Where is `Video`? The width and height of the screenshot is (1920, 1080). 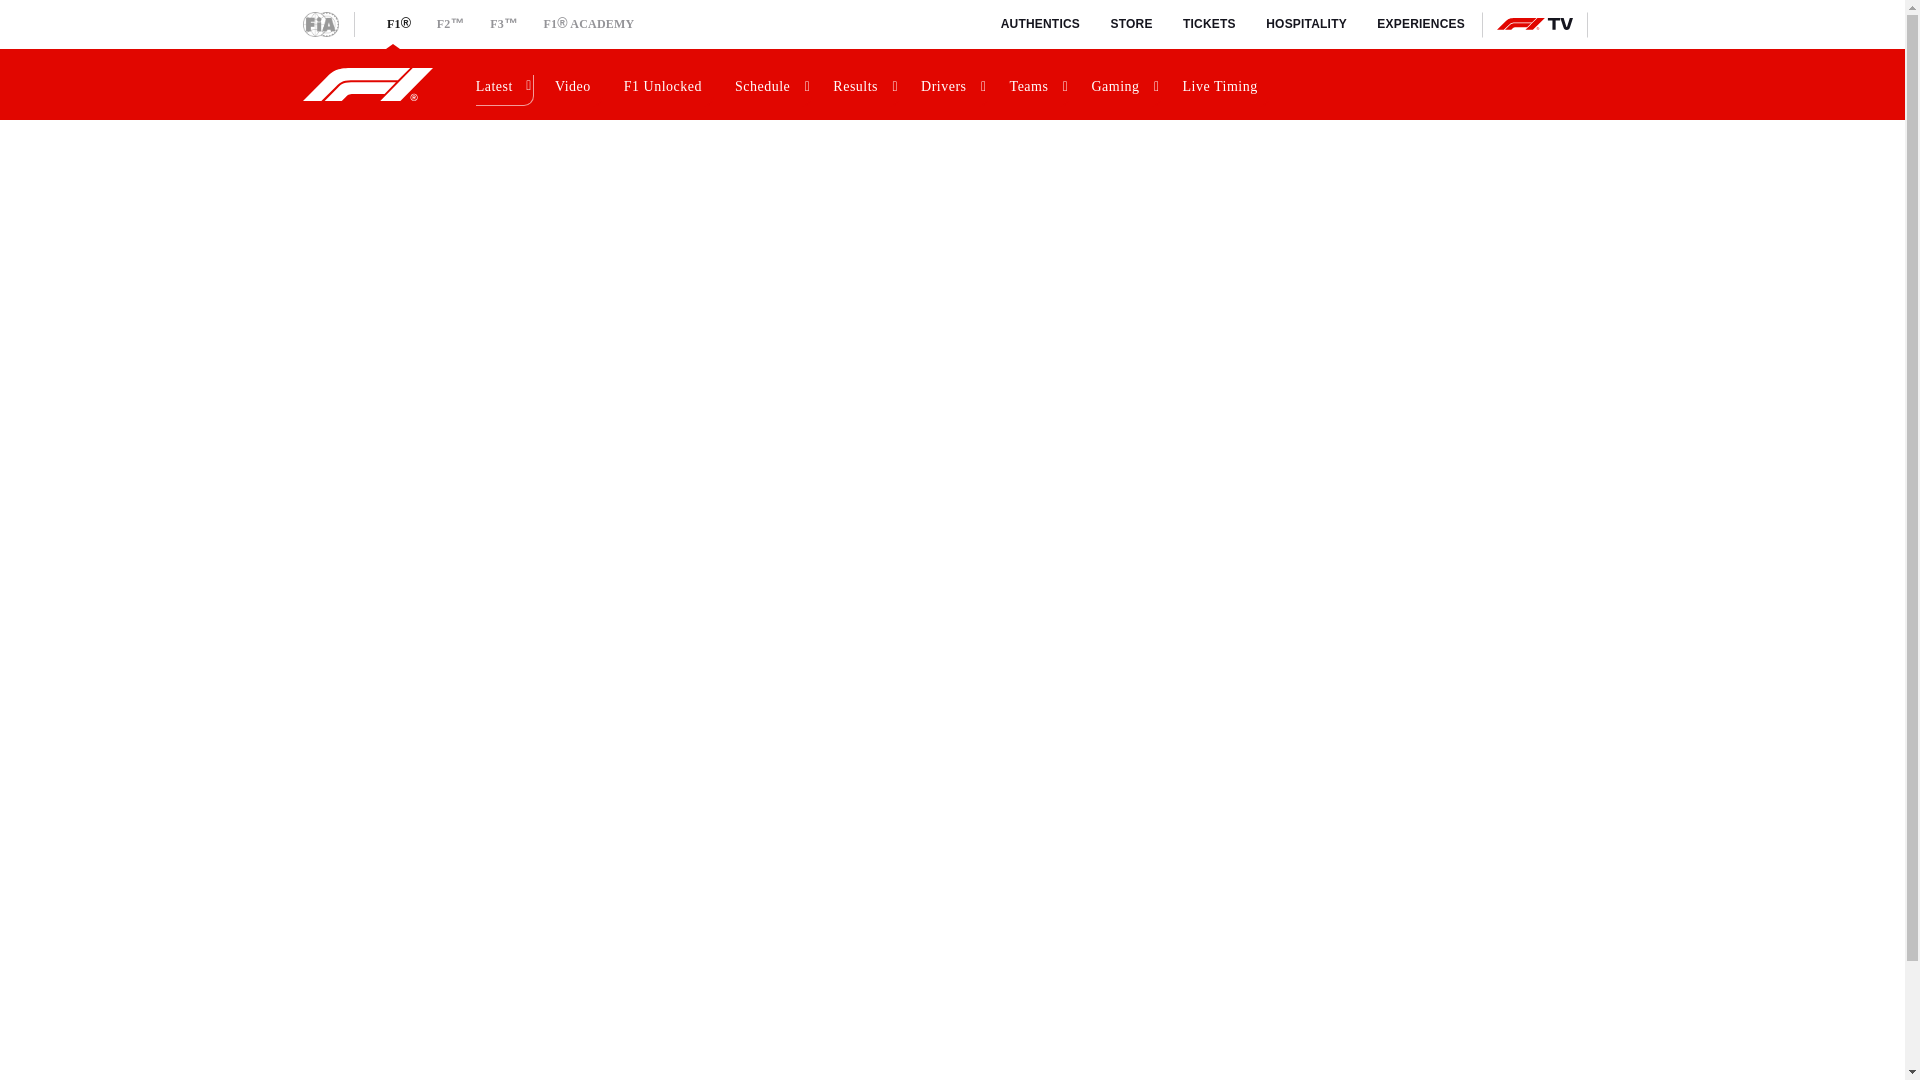
Video is located at coordinates (576, 84).